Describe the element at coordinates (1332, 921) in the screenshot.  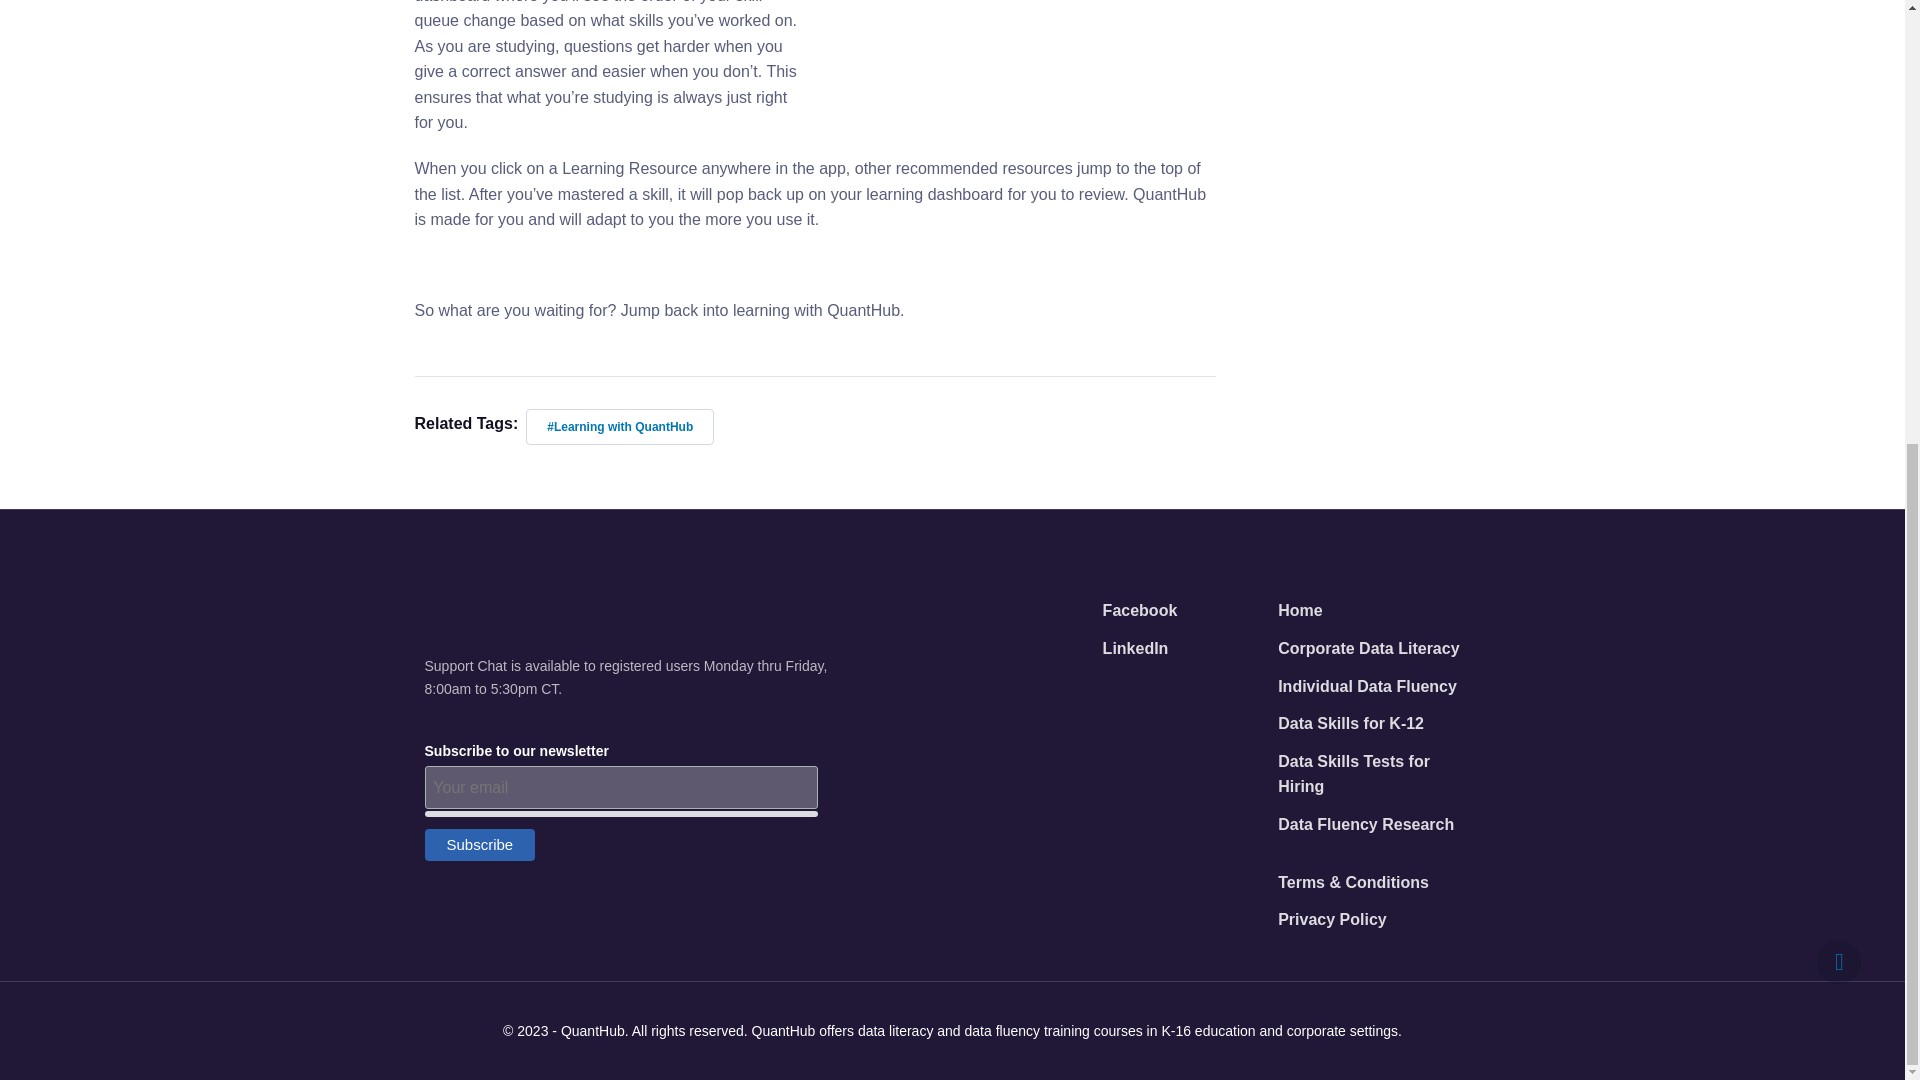
I see `Privacy Policy` at that location.